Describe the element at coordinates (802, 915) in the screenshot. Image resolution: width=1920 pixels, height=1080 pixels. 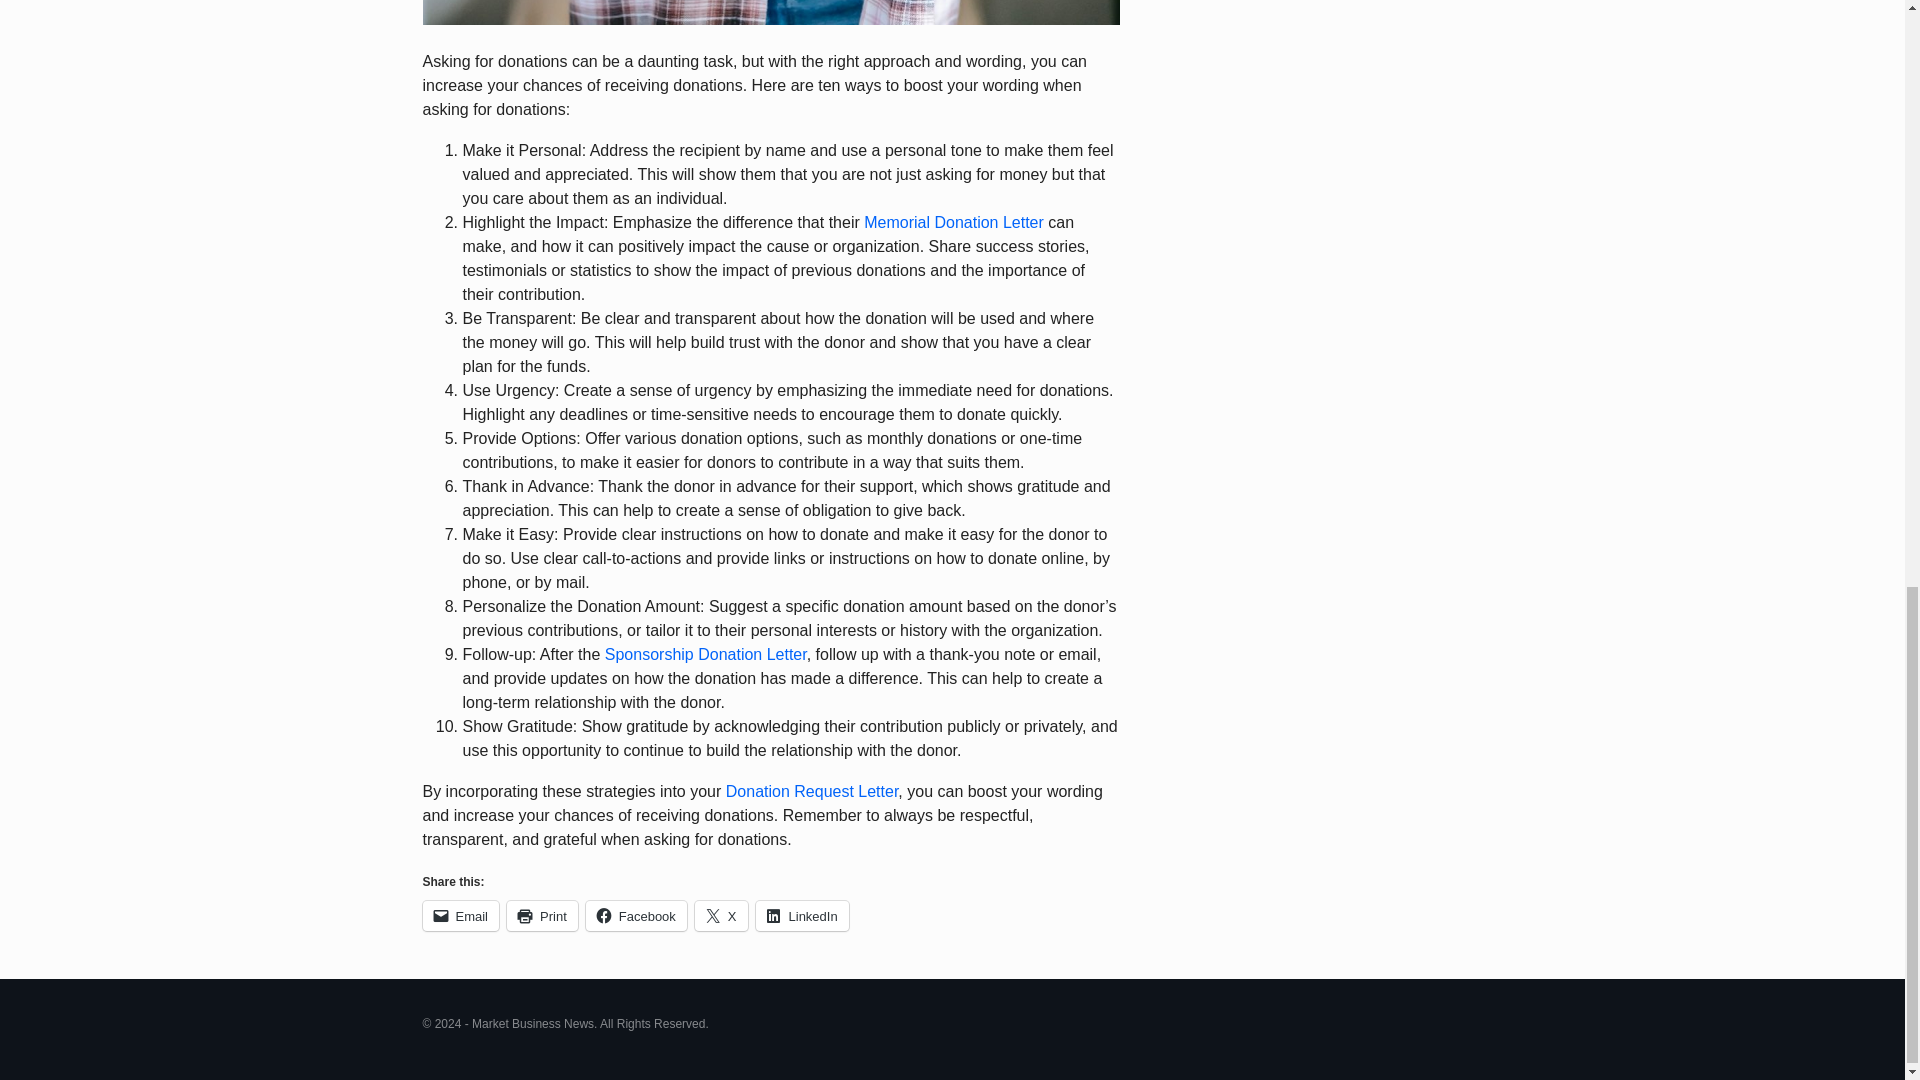
I see `Click to share on LinkedIn` at that location.